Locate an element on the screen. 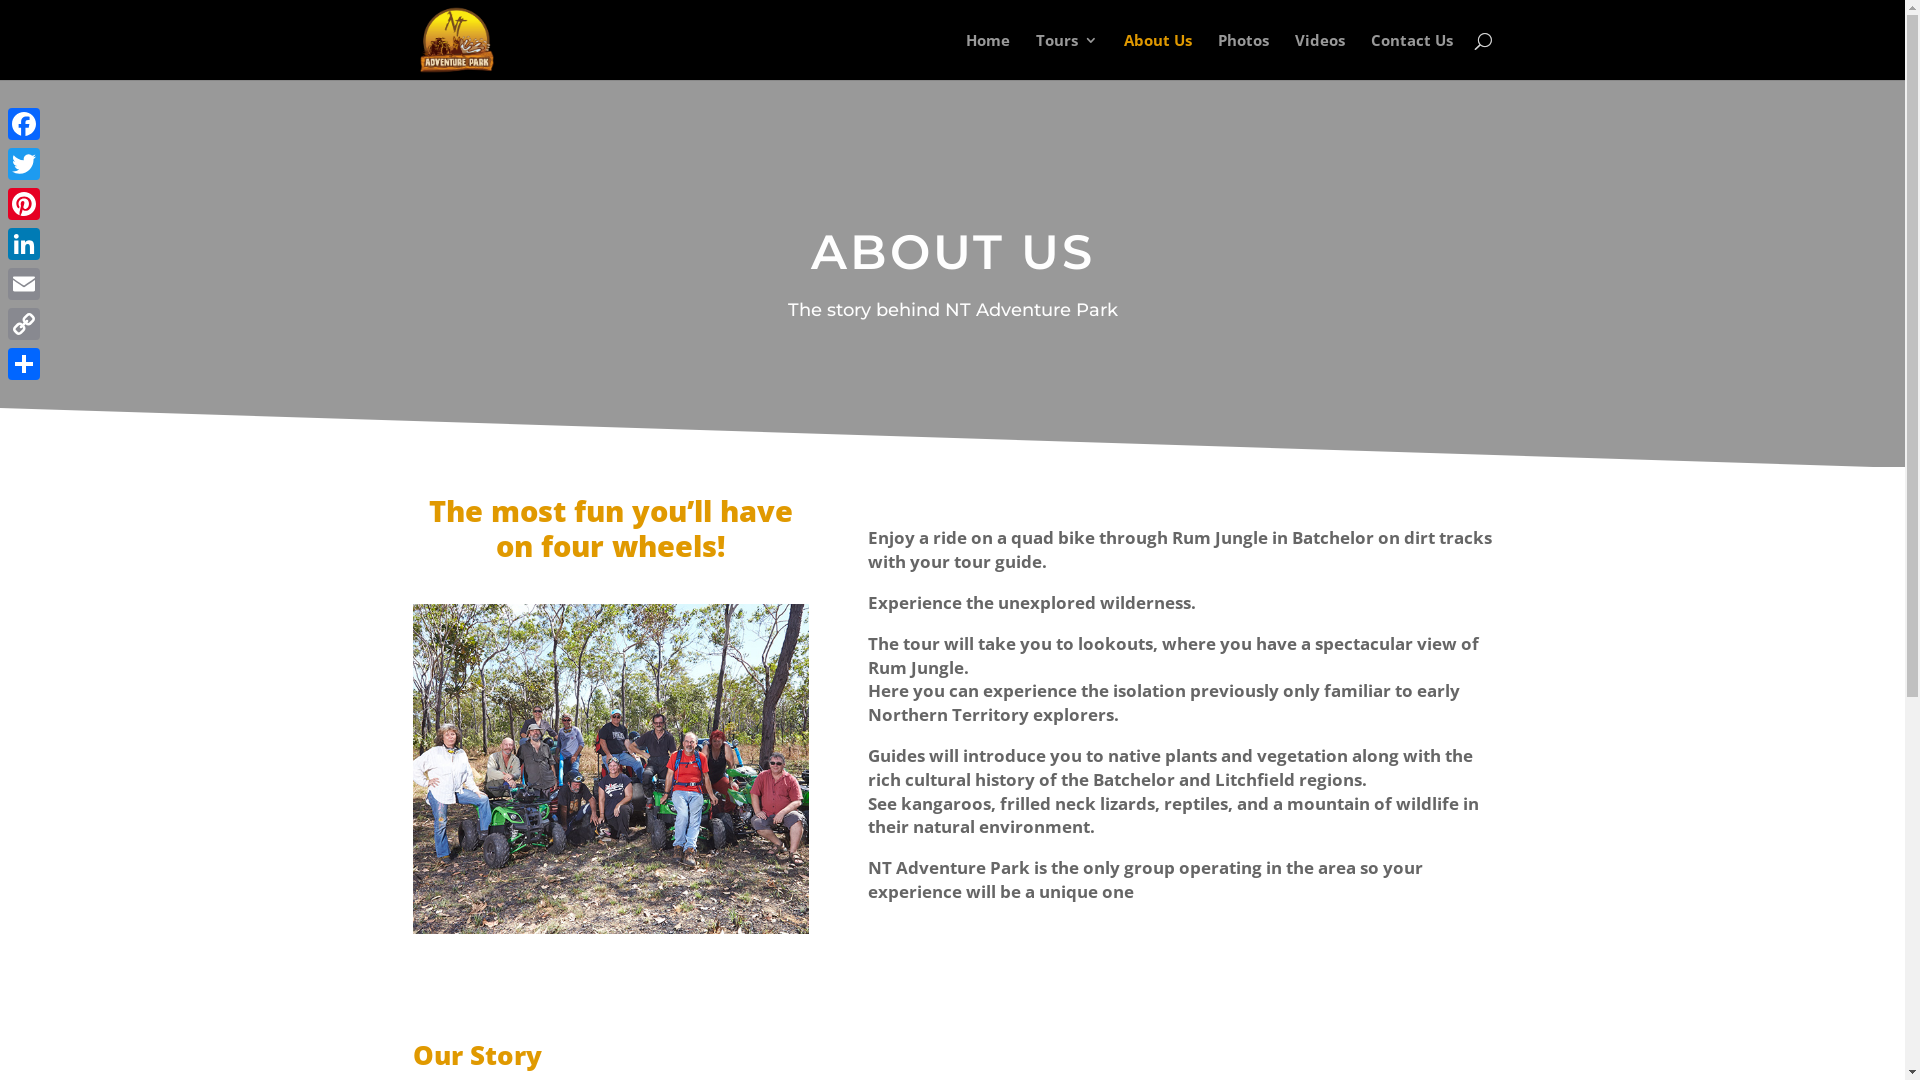  Videos is located at coordinates (1319, 56).